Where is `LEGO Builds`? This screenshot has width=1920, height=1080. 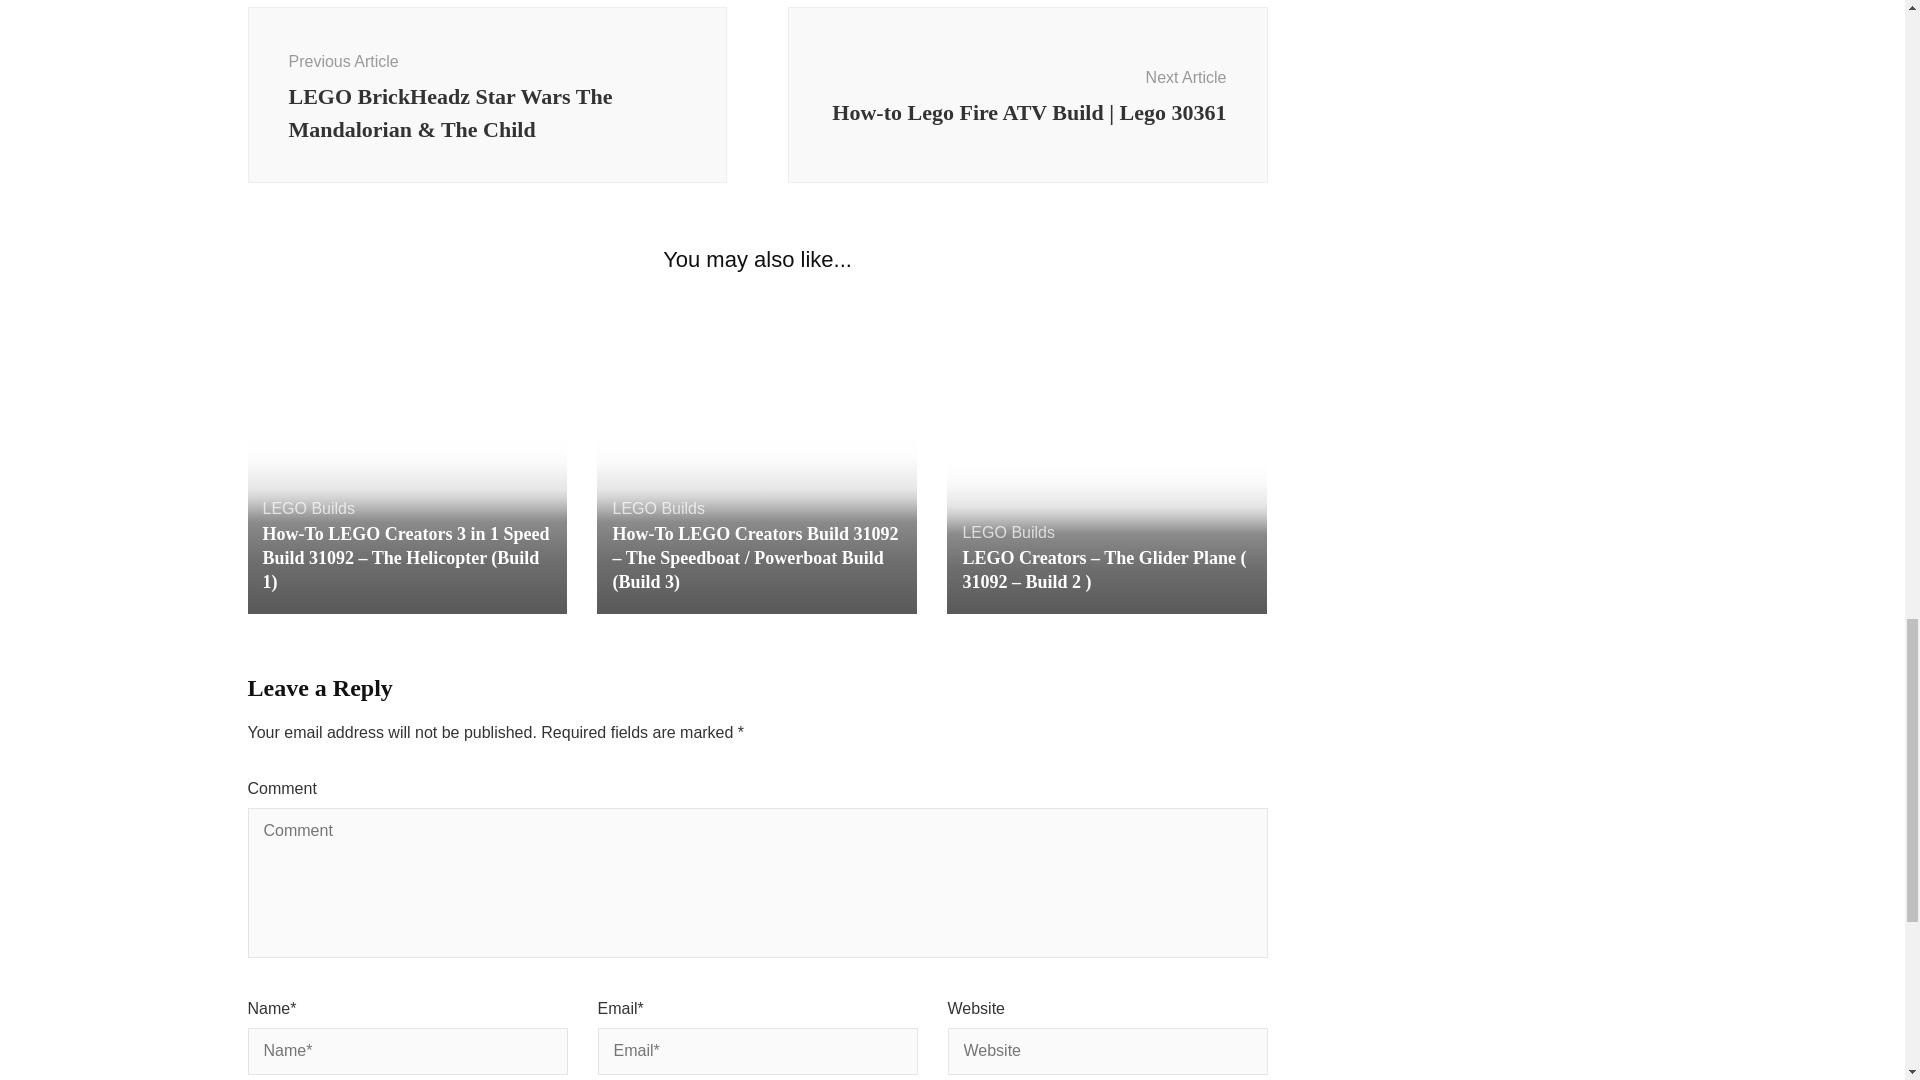
LEGO Builds is located at coordinates (307, 508).